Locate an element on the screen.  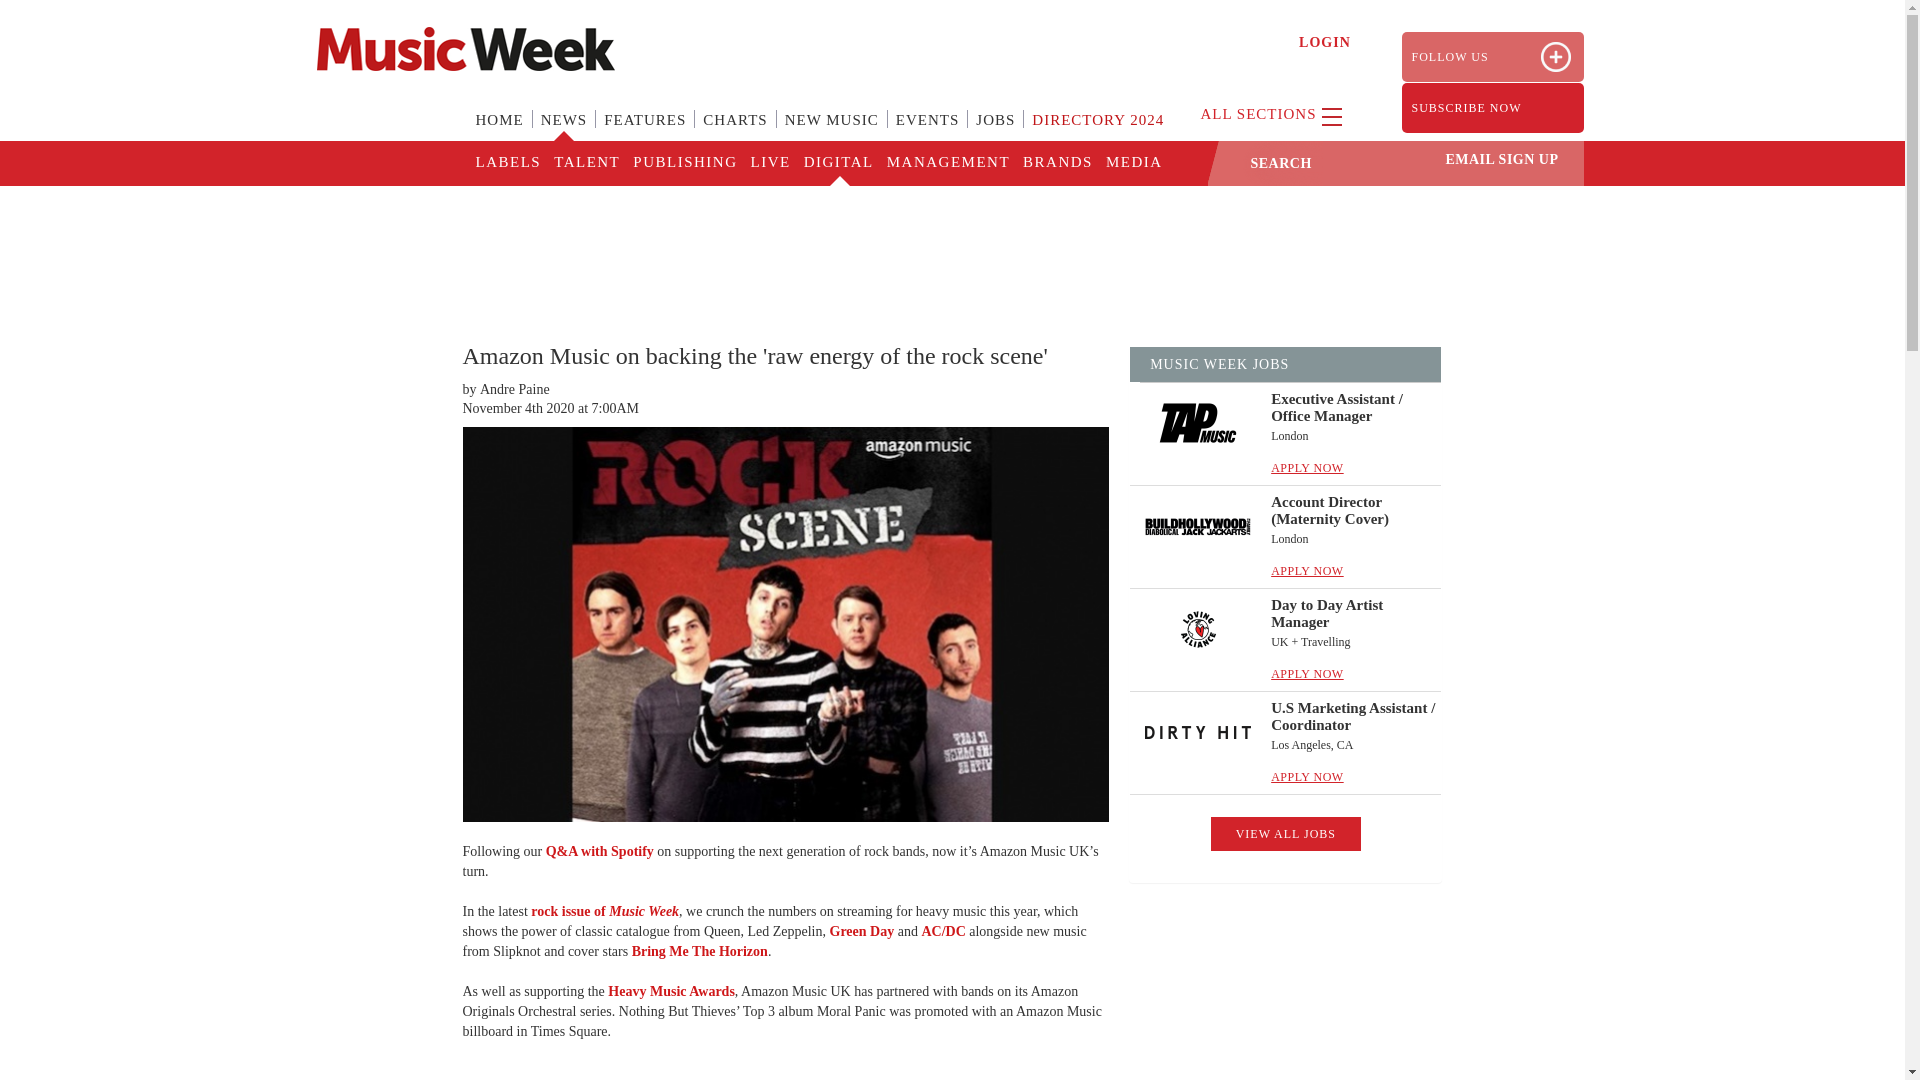
TALENT is located at coordinates (585, 163).